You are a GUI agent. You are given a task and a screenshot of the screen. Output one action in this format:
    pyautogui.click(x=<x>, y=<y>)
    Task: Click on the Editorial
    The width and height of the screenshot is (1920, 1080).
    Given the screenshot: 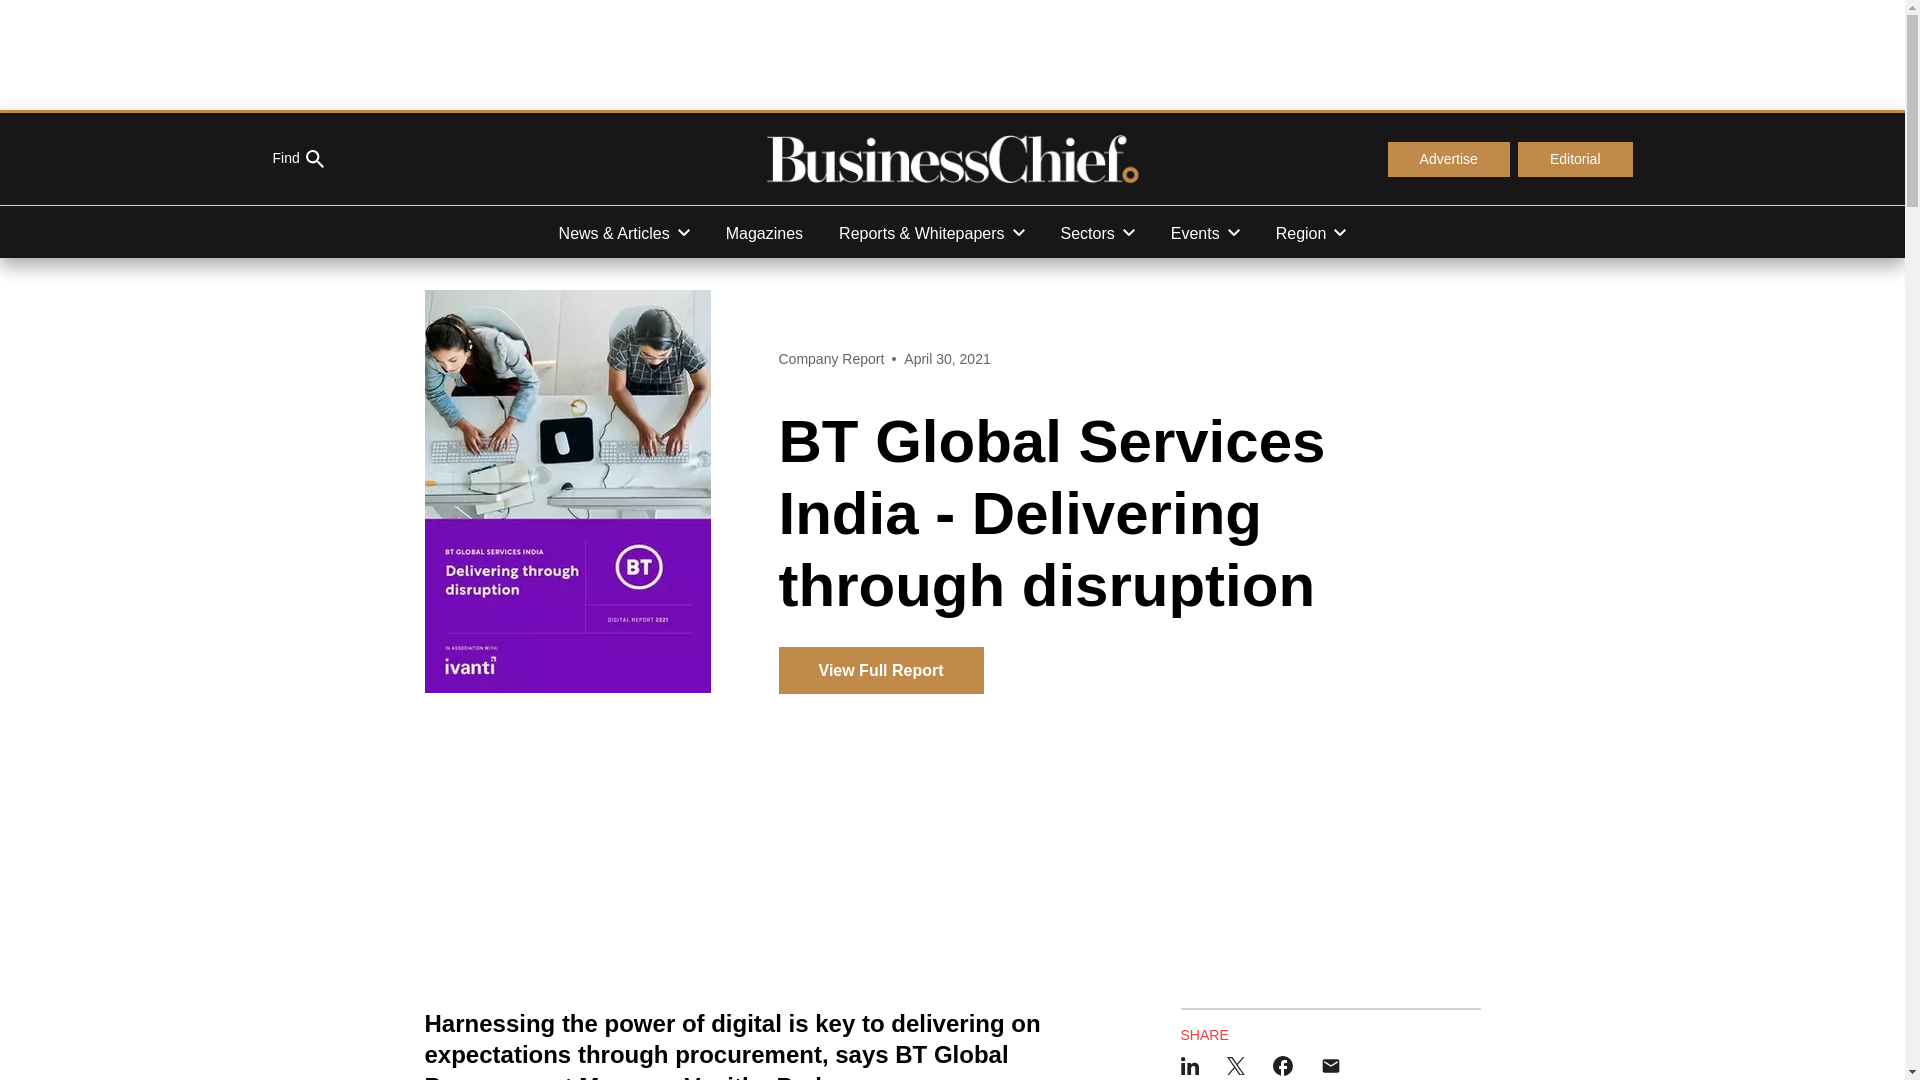 What is the action you would take?
    pyautogui.click(x=1576, y=160)
    